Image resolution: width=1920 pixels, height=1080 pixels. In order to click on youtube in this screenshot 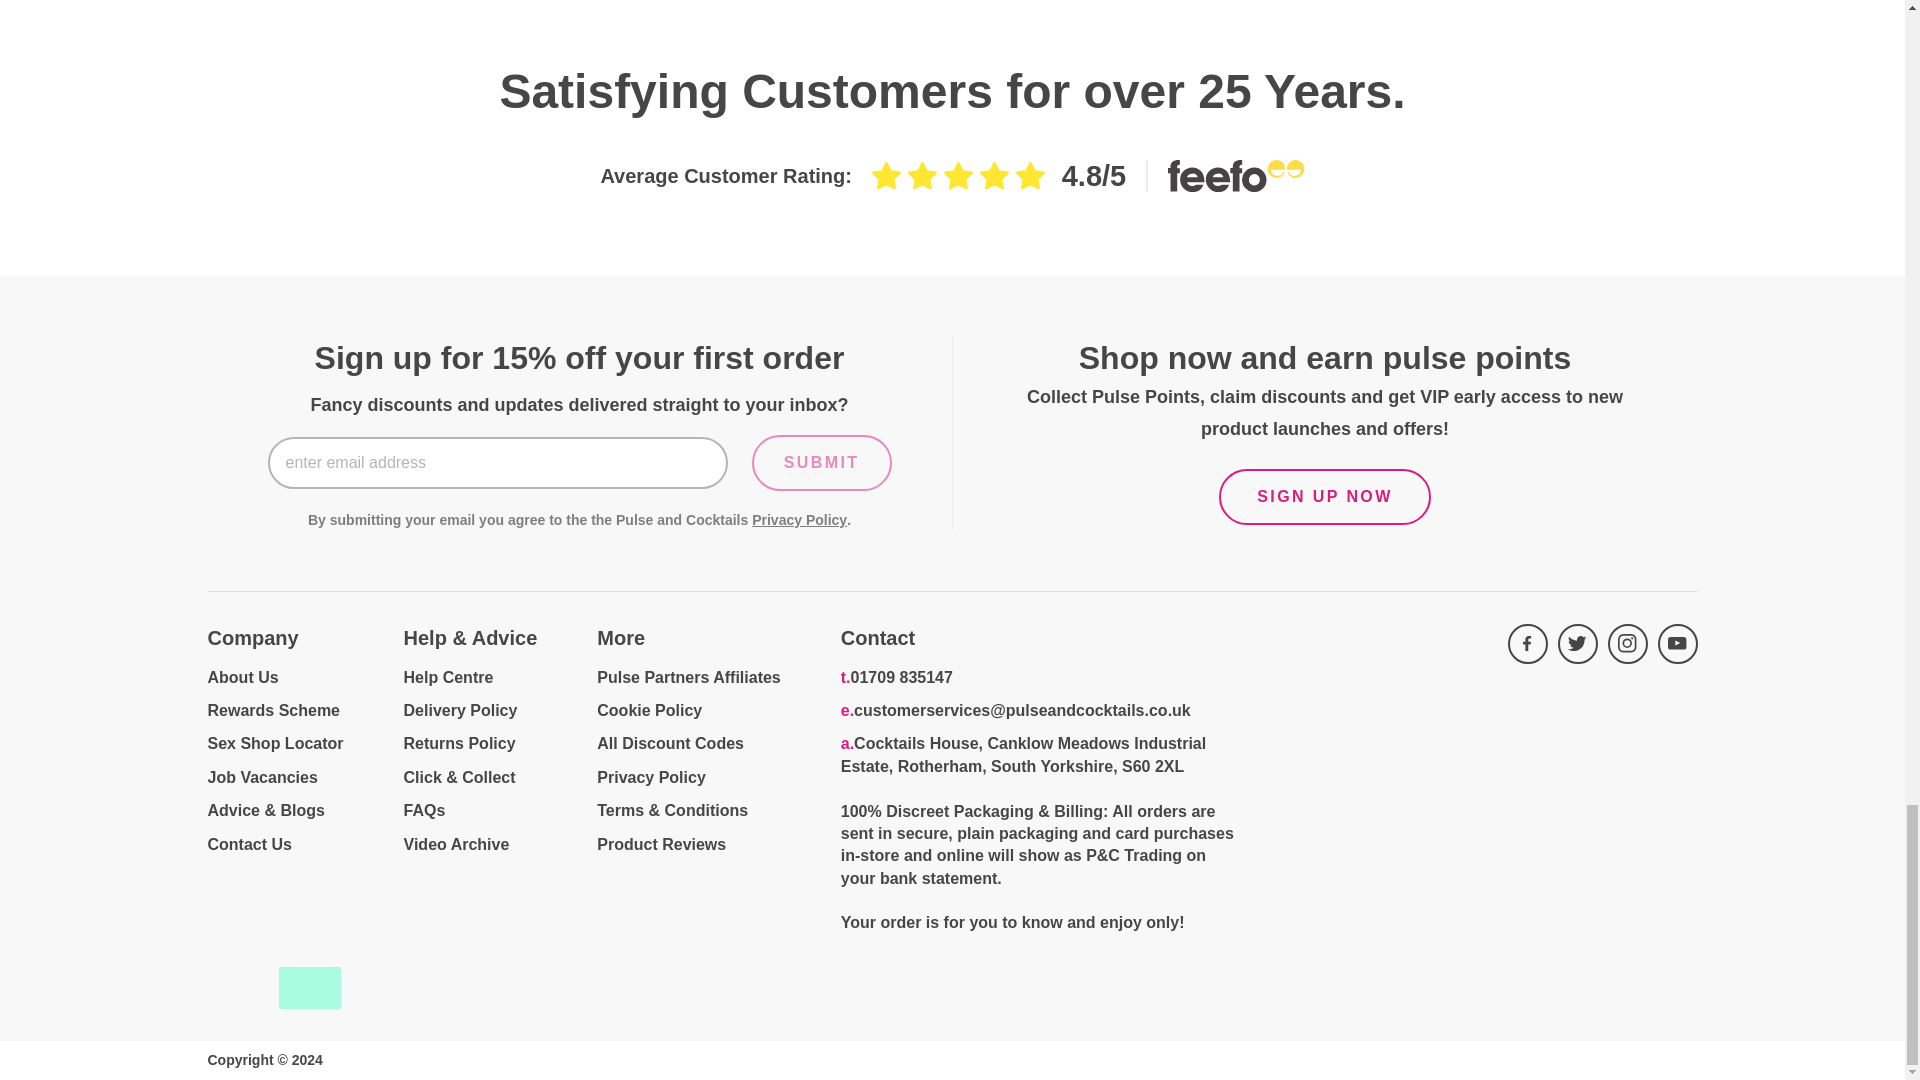, I will do `click(1678, 644)`.